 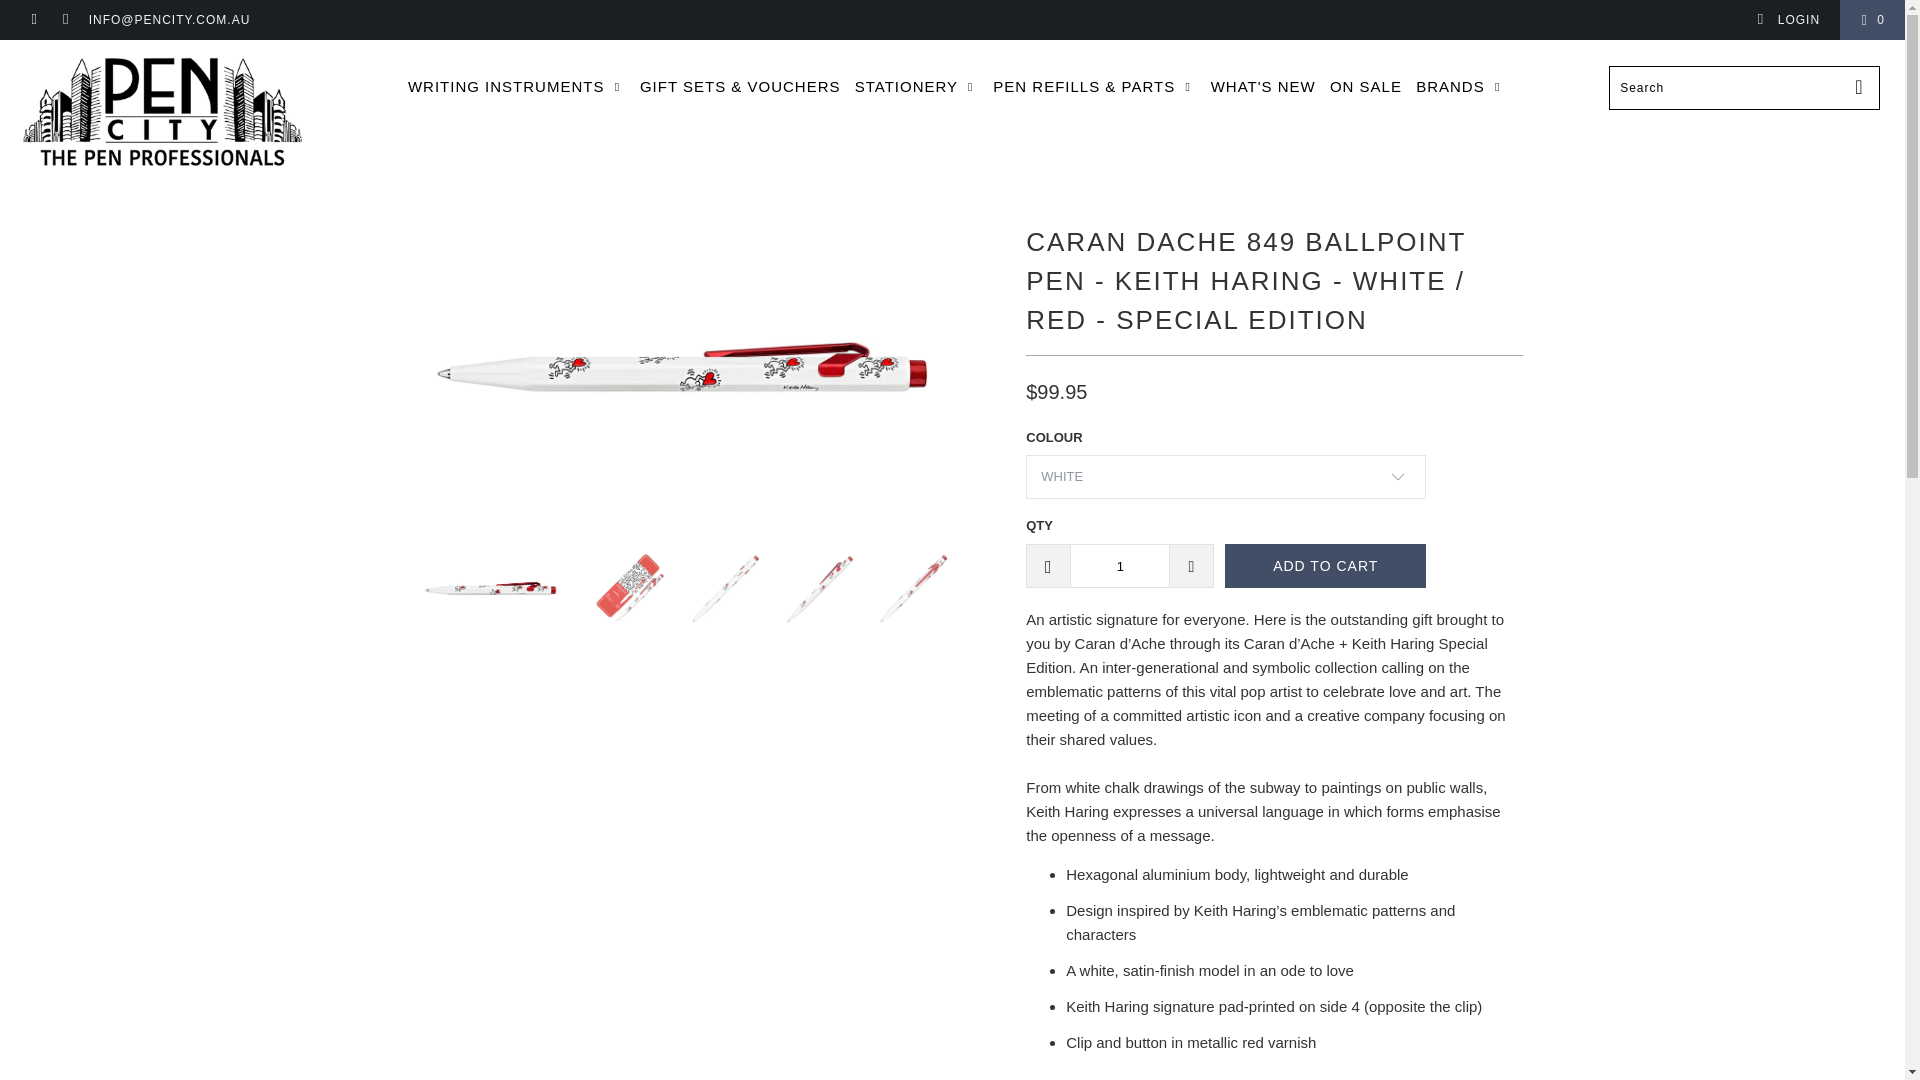 What do you see at coordinates (1788, 20) in the screenshot?
I see `My Account ` at bounding box center [1788, 20].